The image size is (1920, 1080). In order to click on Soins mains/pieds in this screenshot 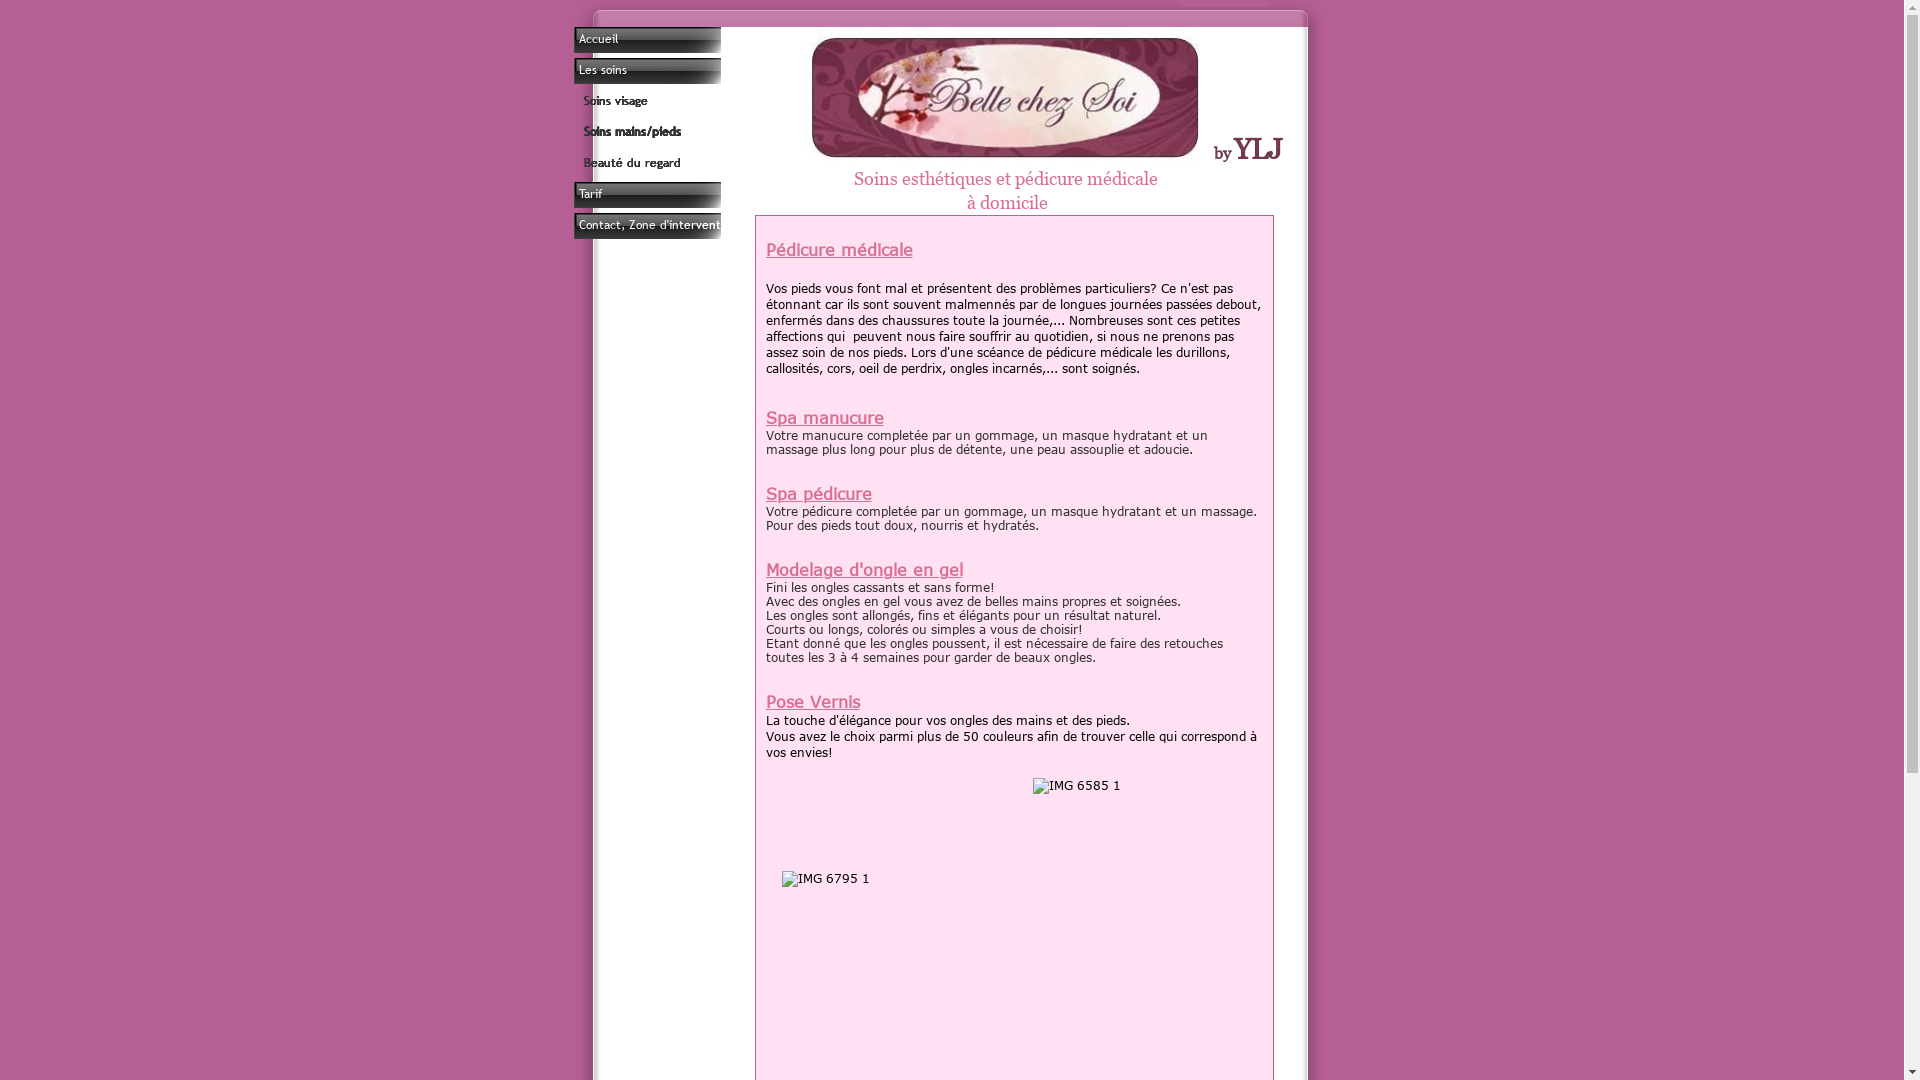, I will do `click(673, 136)`.